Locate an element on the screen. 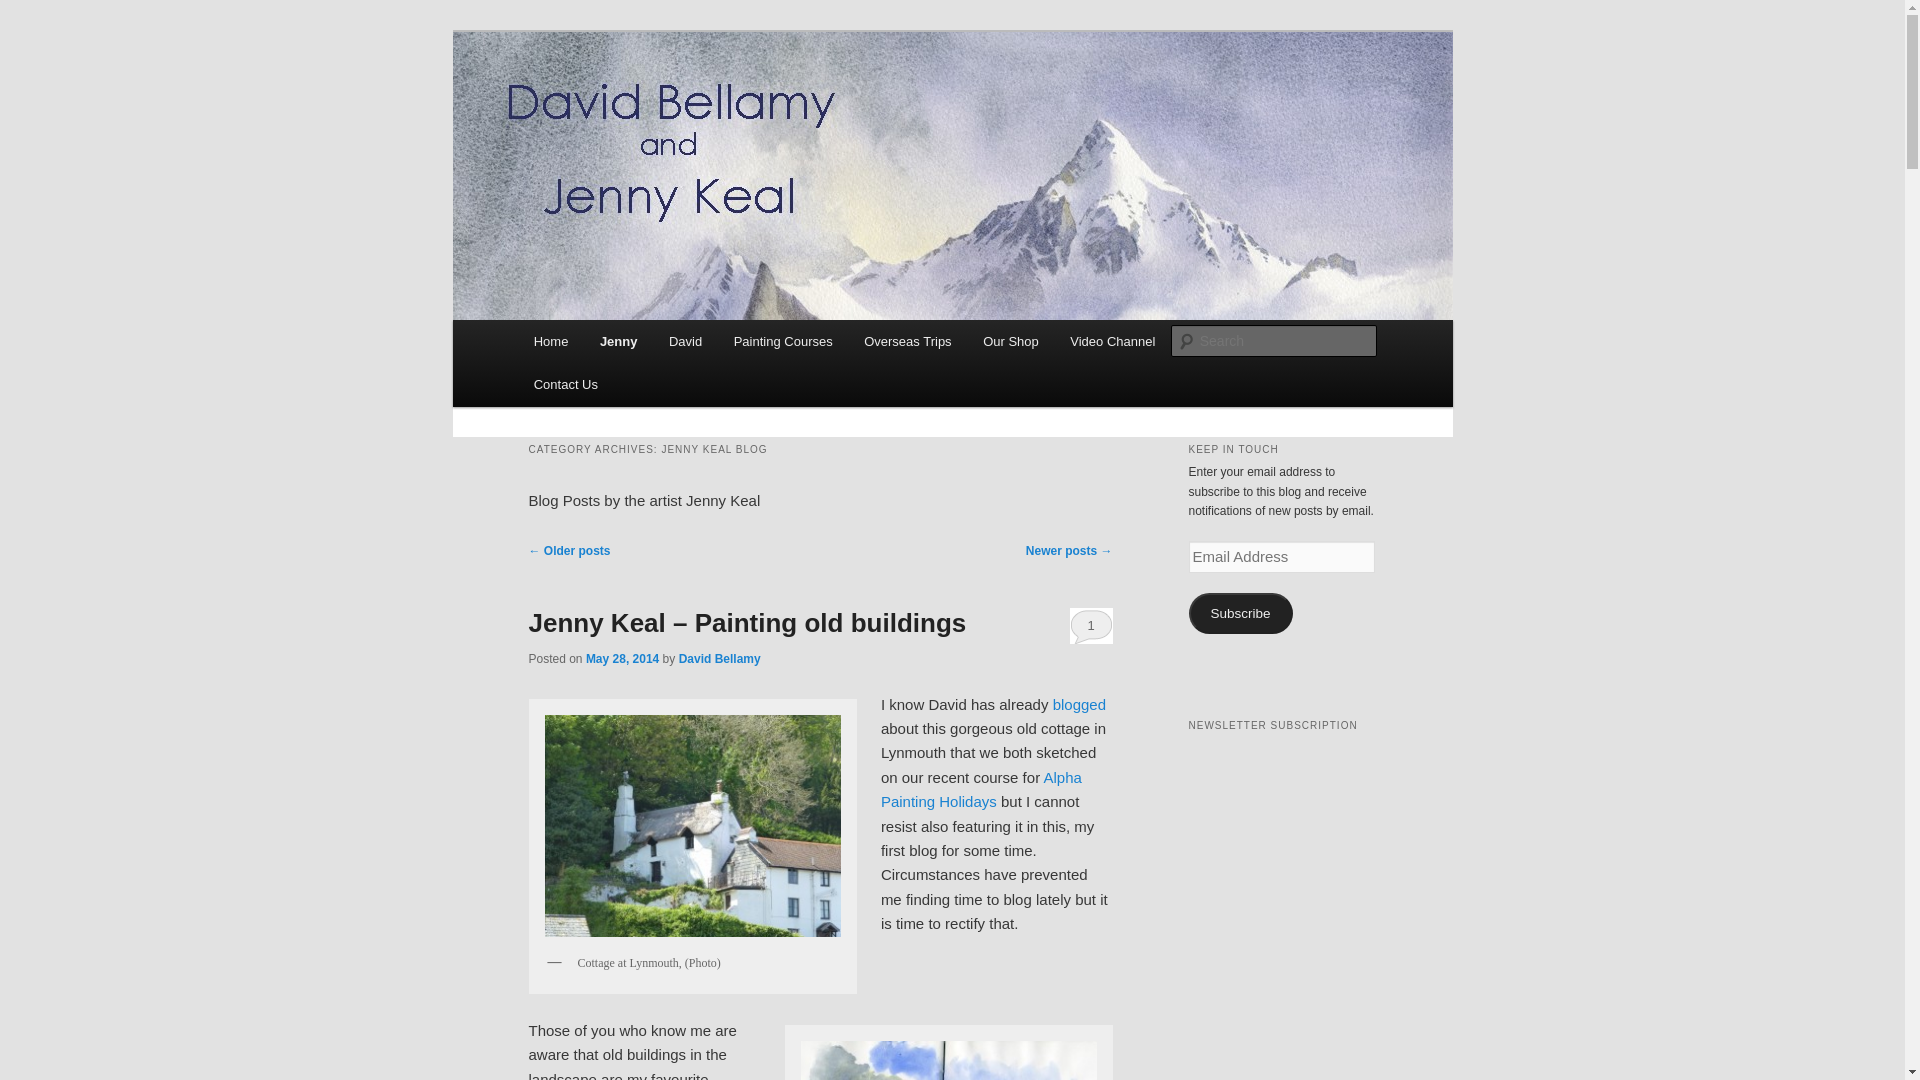 This screenshot has height=1080, width=1920. Bellamy's Bivouac is located at coordinates (660, 104).